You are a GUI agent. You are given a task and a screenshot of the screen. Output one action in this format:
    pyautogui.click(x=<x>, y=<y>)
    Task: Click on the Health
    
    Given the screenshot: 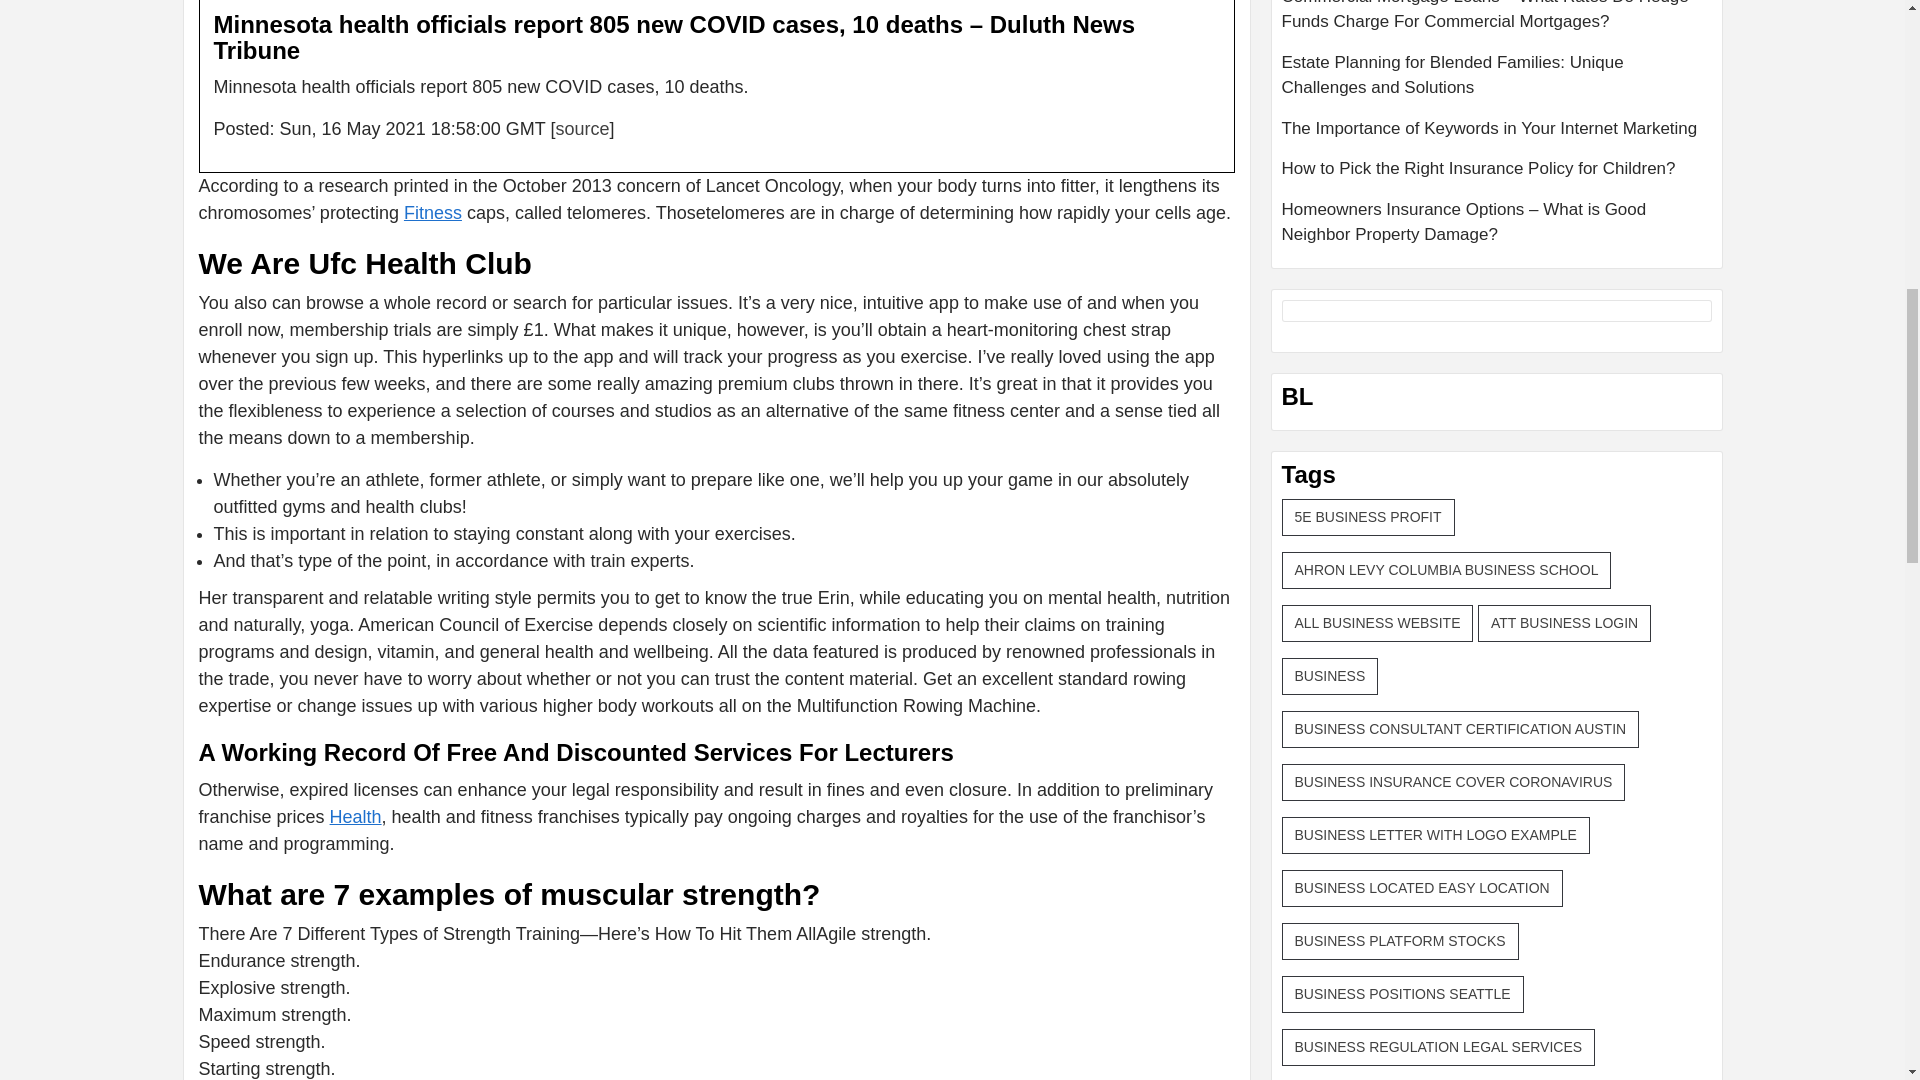 What is the action you would take?
    pyautogui.click(x=356, y=816)
    